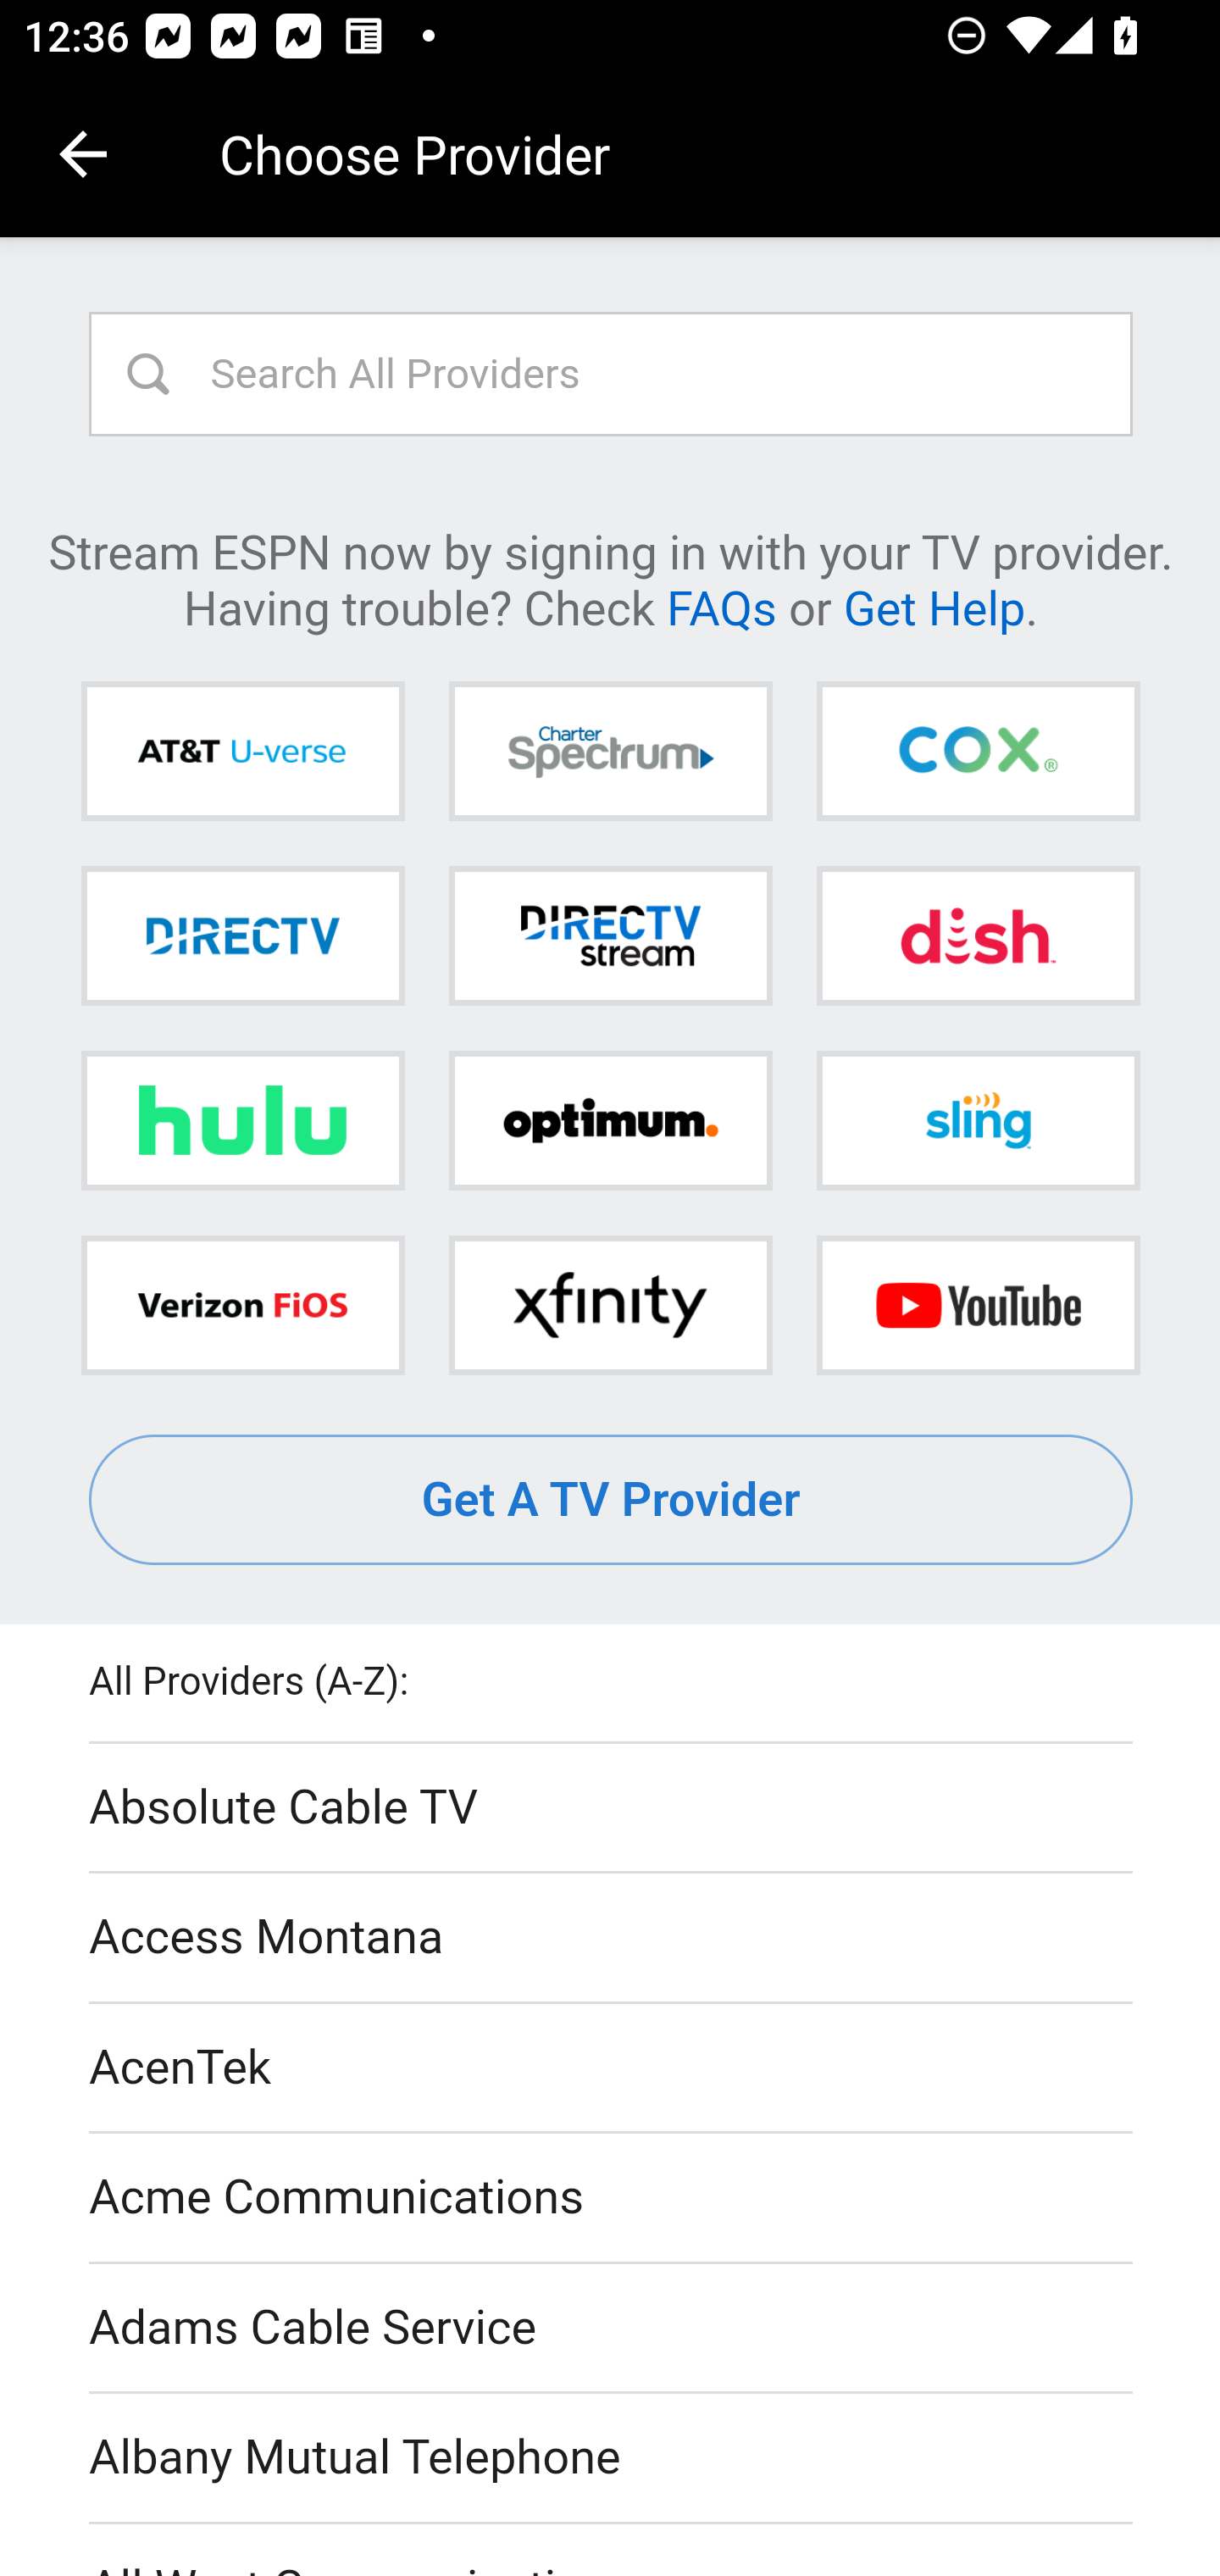  What do you see at coordinates (612, 2068) in the screenshot?
I see `AcenTek` at bounding box center [612, 2068].